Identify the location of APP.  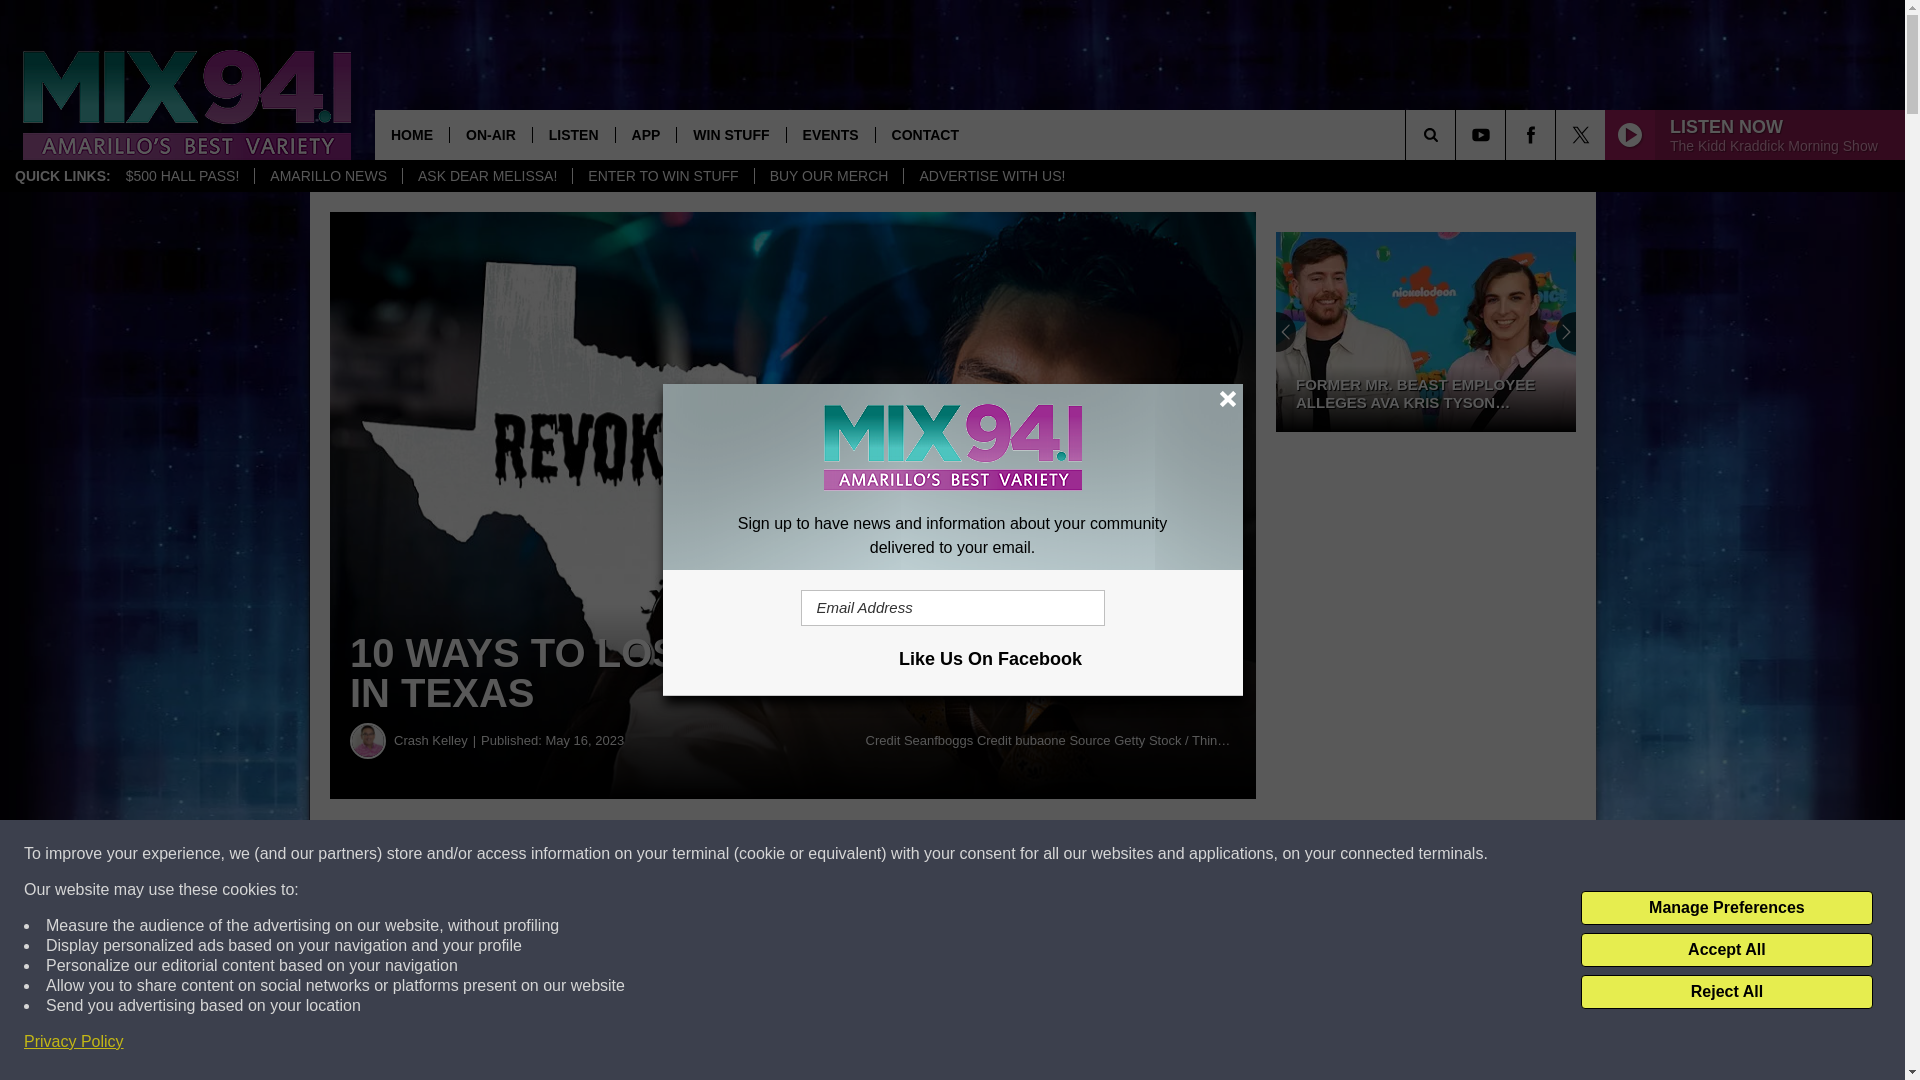
(646, 134).